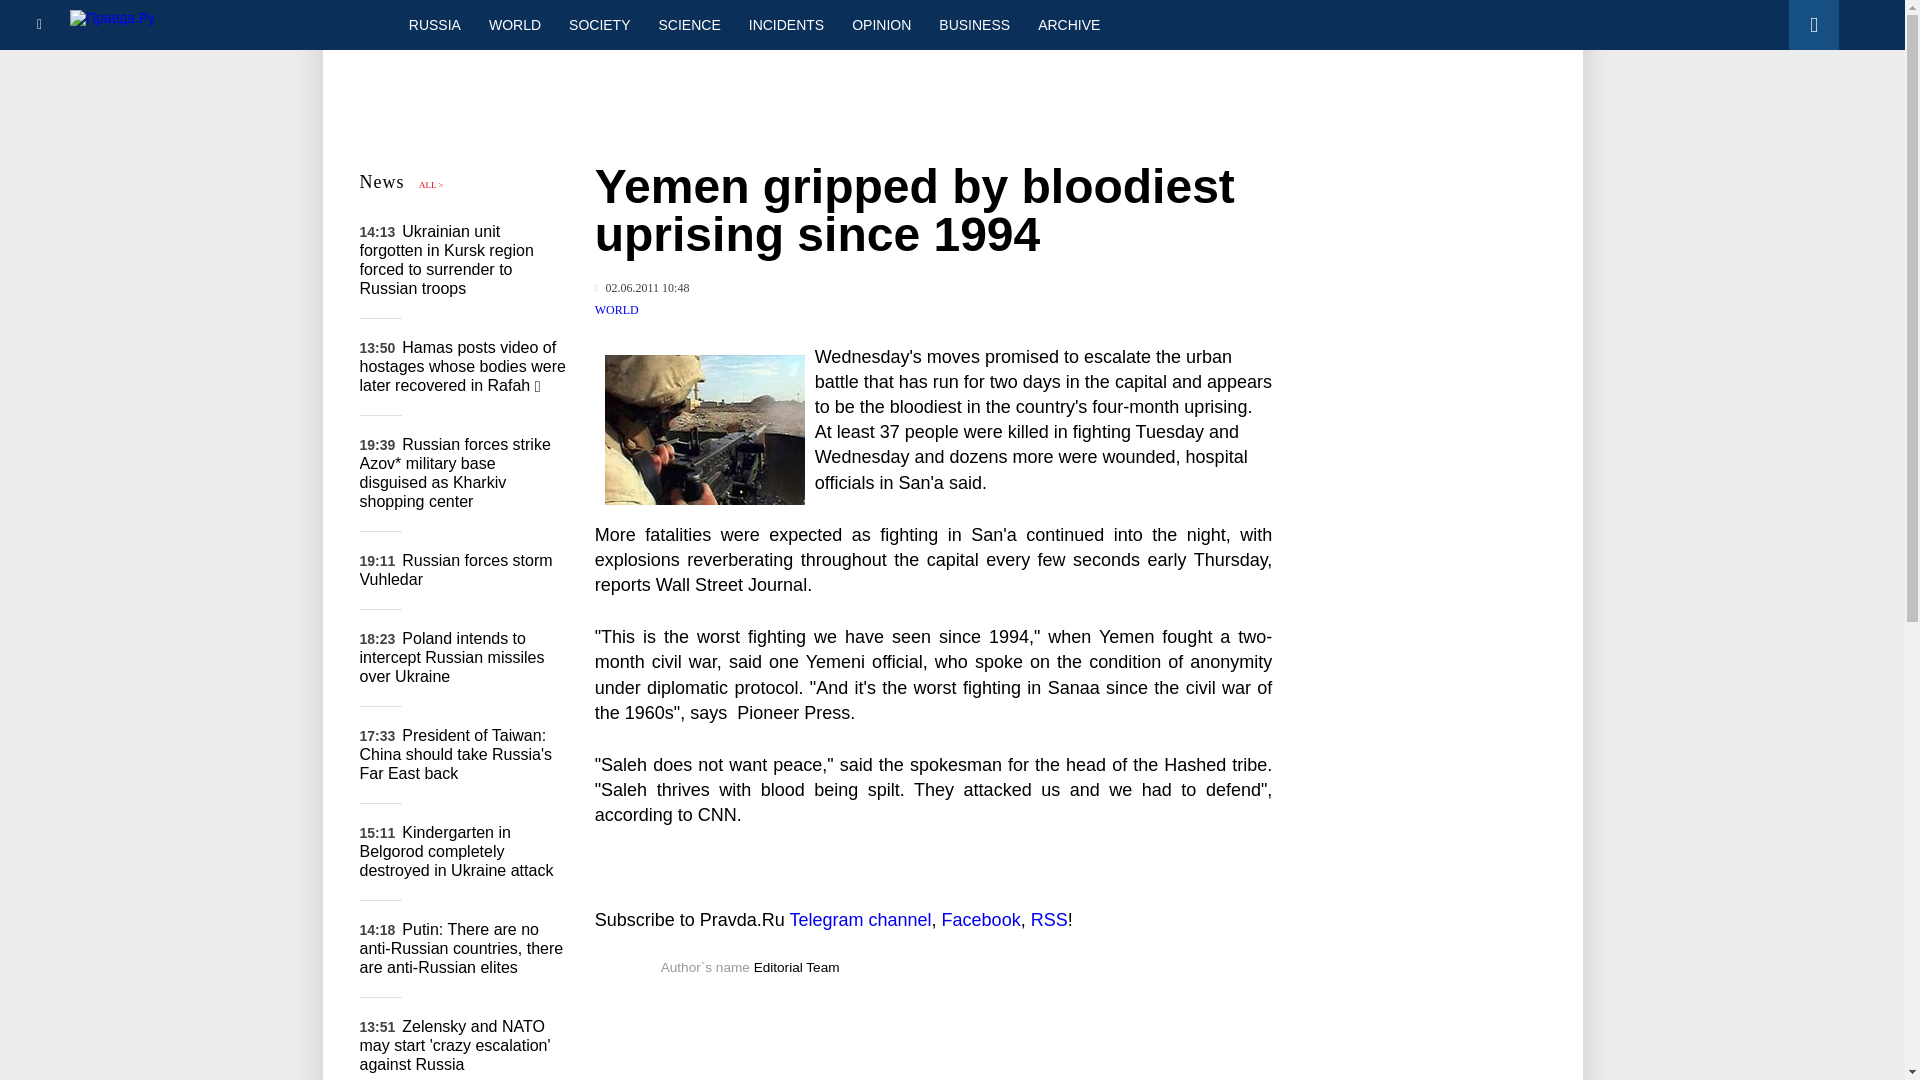 This screenshot has height=1080, width=1920. Describe the element at coordinates (456, 569) in the screenshot. I see `Russian forces storm Vuhledar` at that location.